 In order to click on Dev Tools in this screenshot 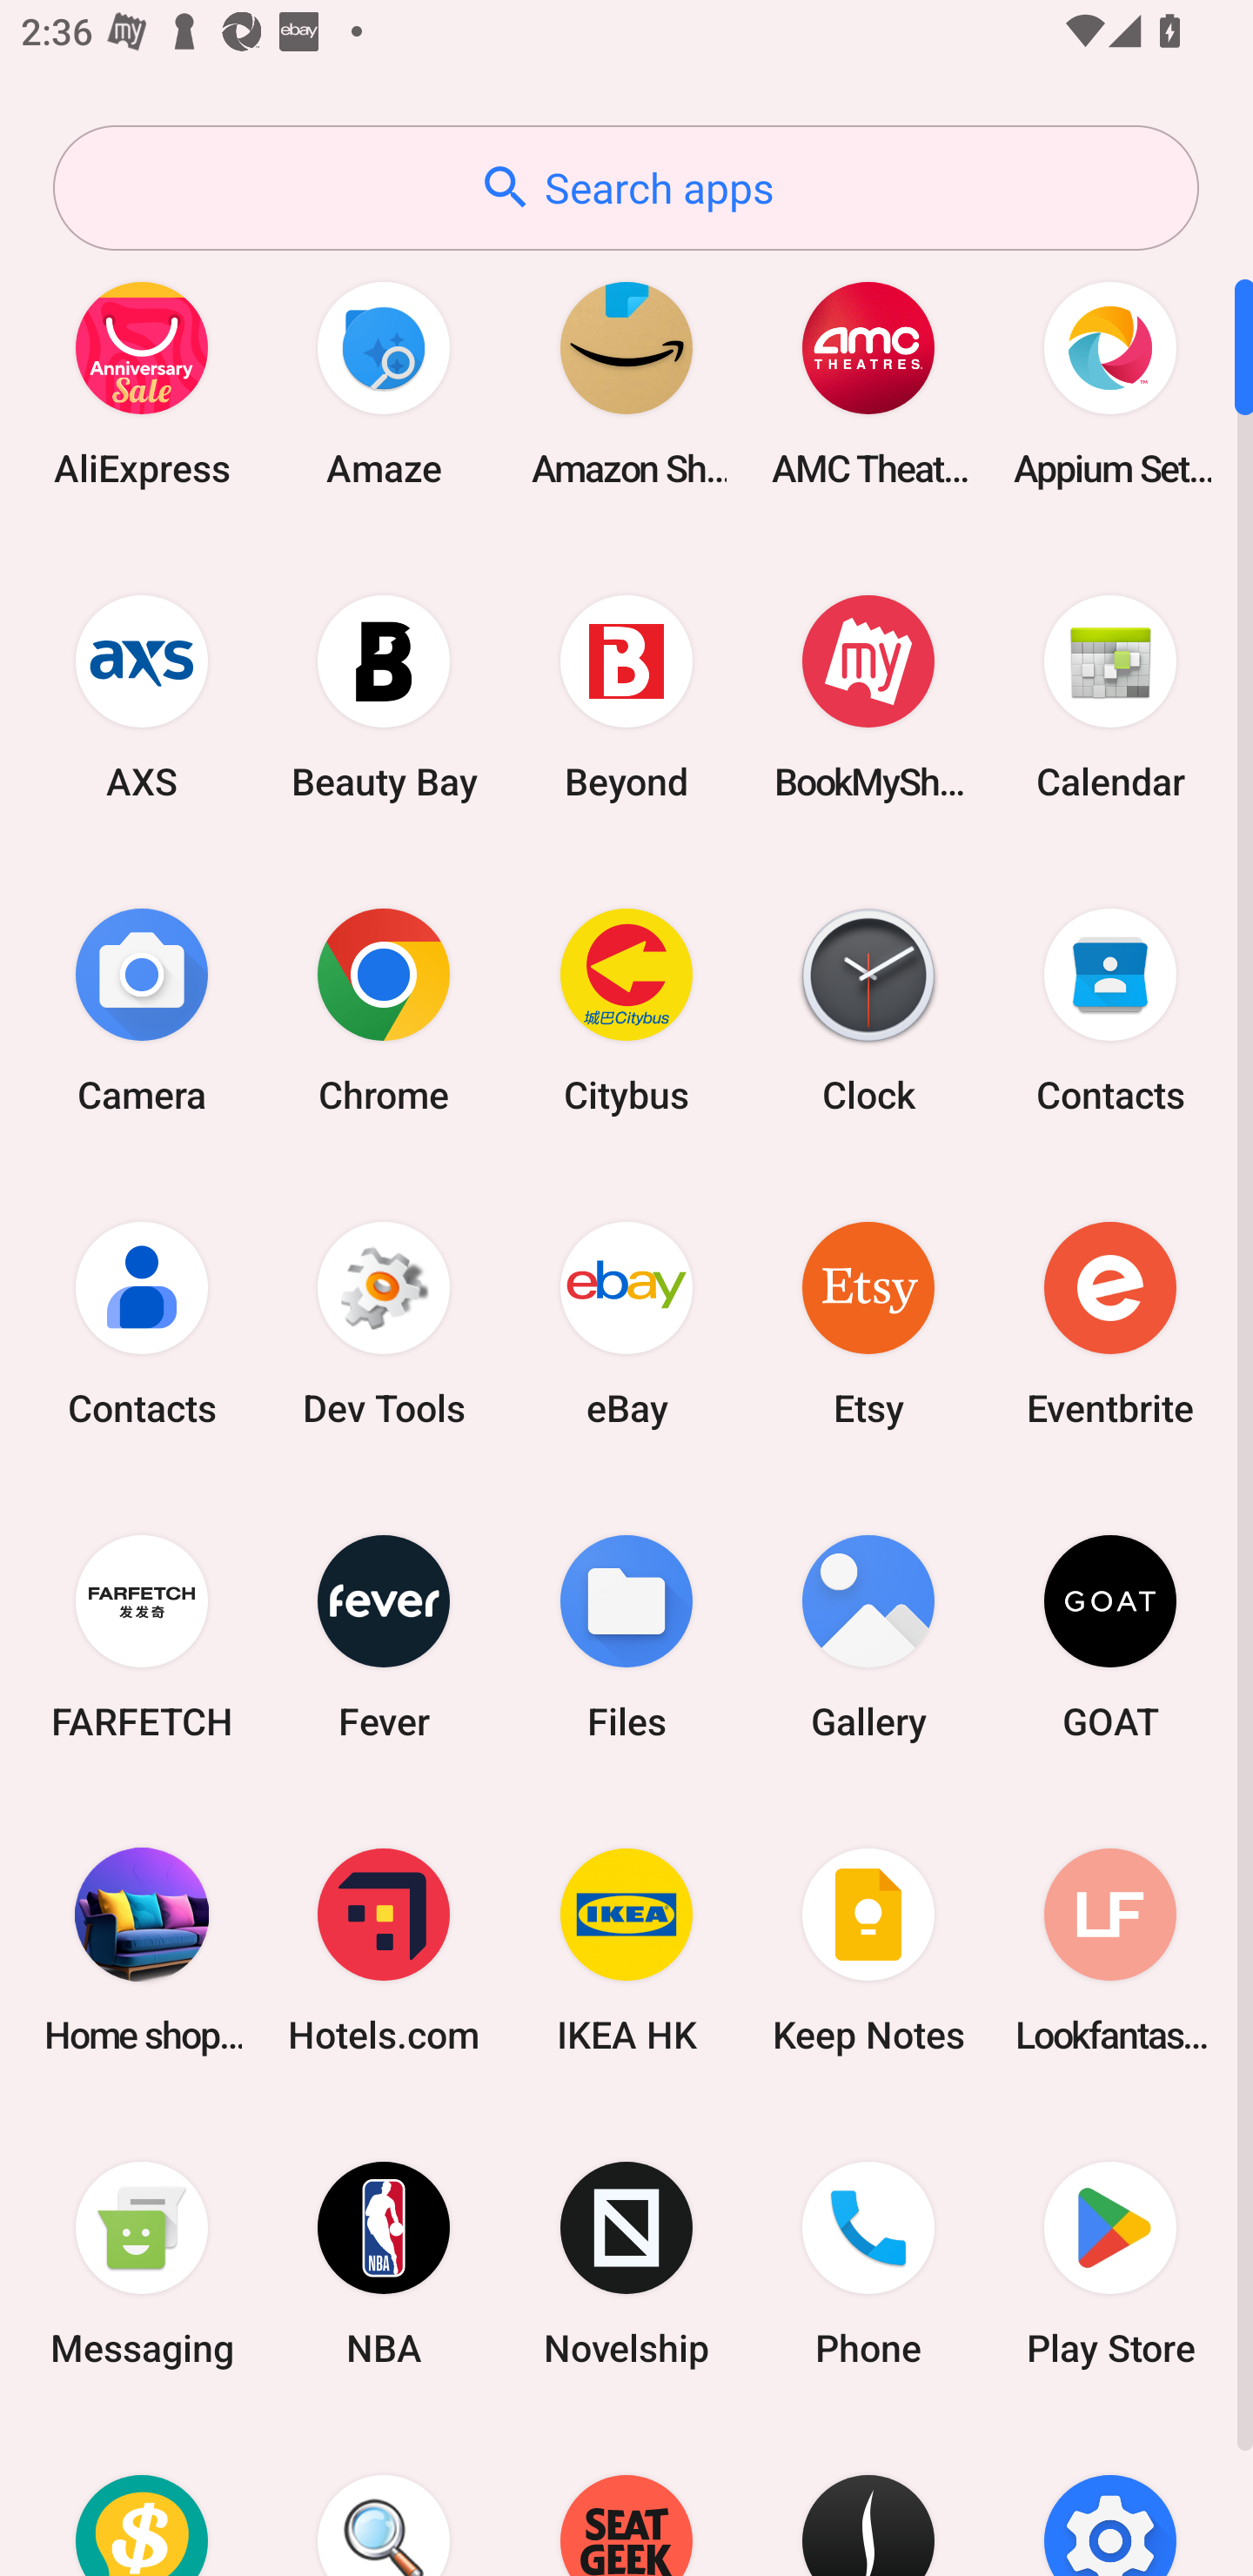, I will do `click(384, 1323)`.